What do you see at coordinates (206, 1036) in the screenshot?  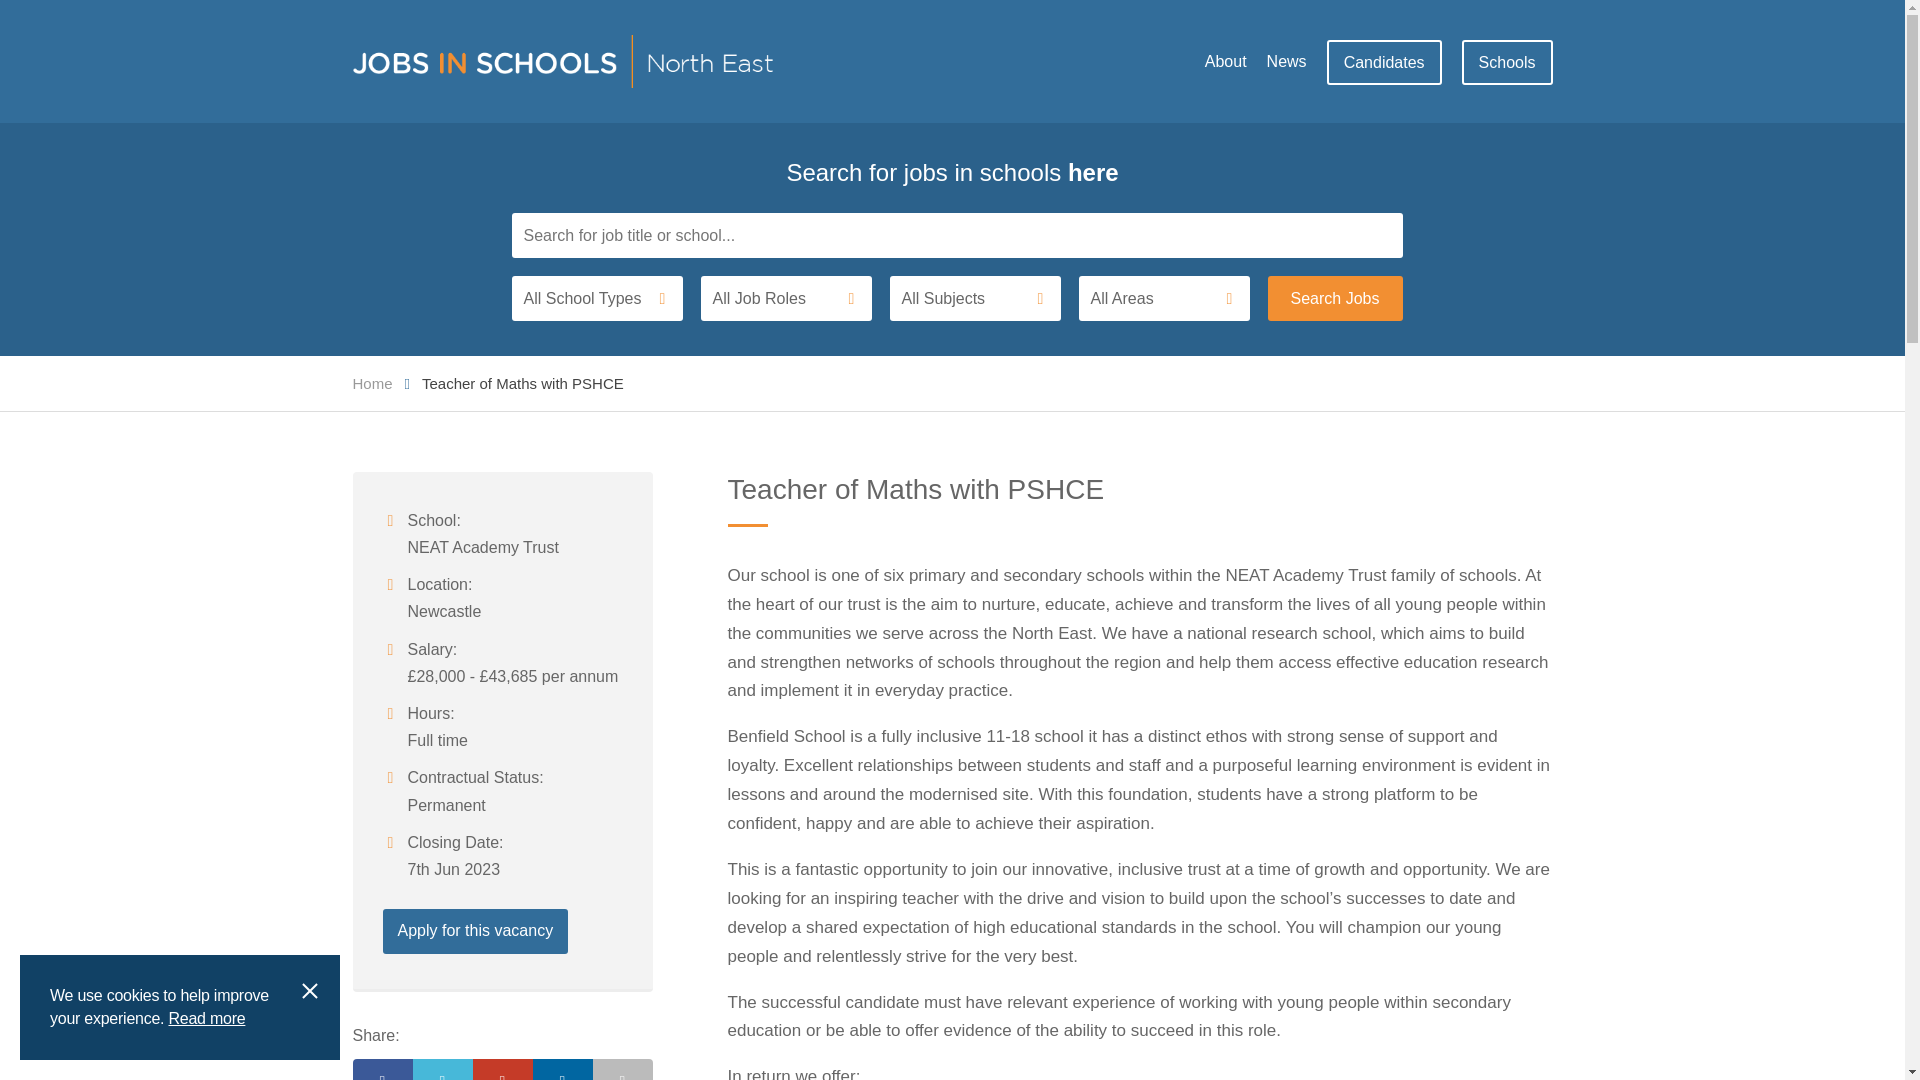 I see `Read more` at bounding box center [206, 1036].